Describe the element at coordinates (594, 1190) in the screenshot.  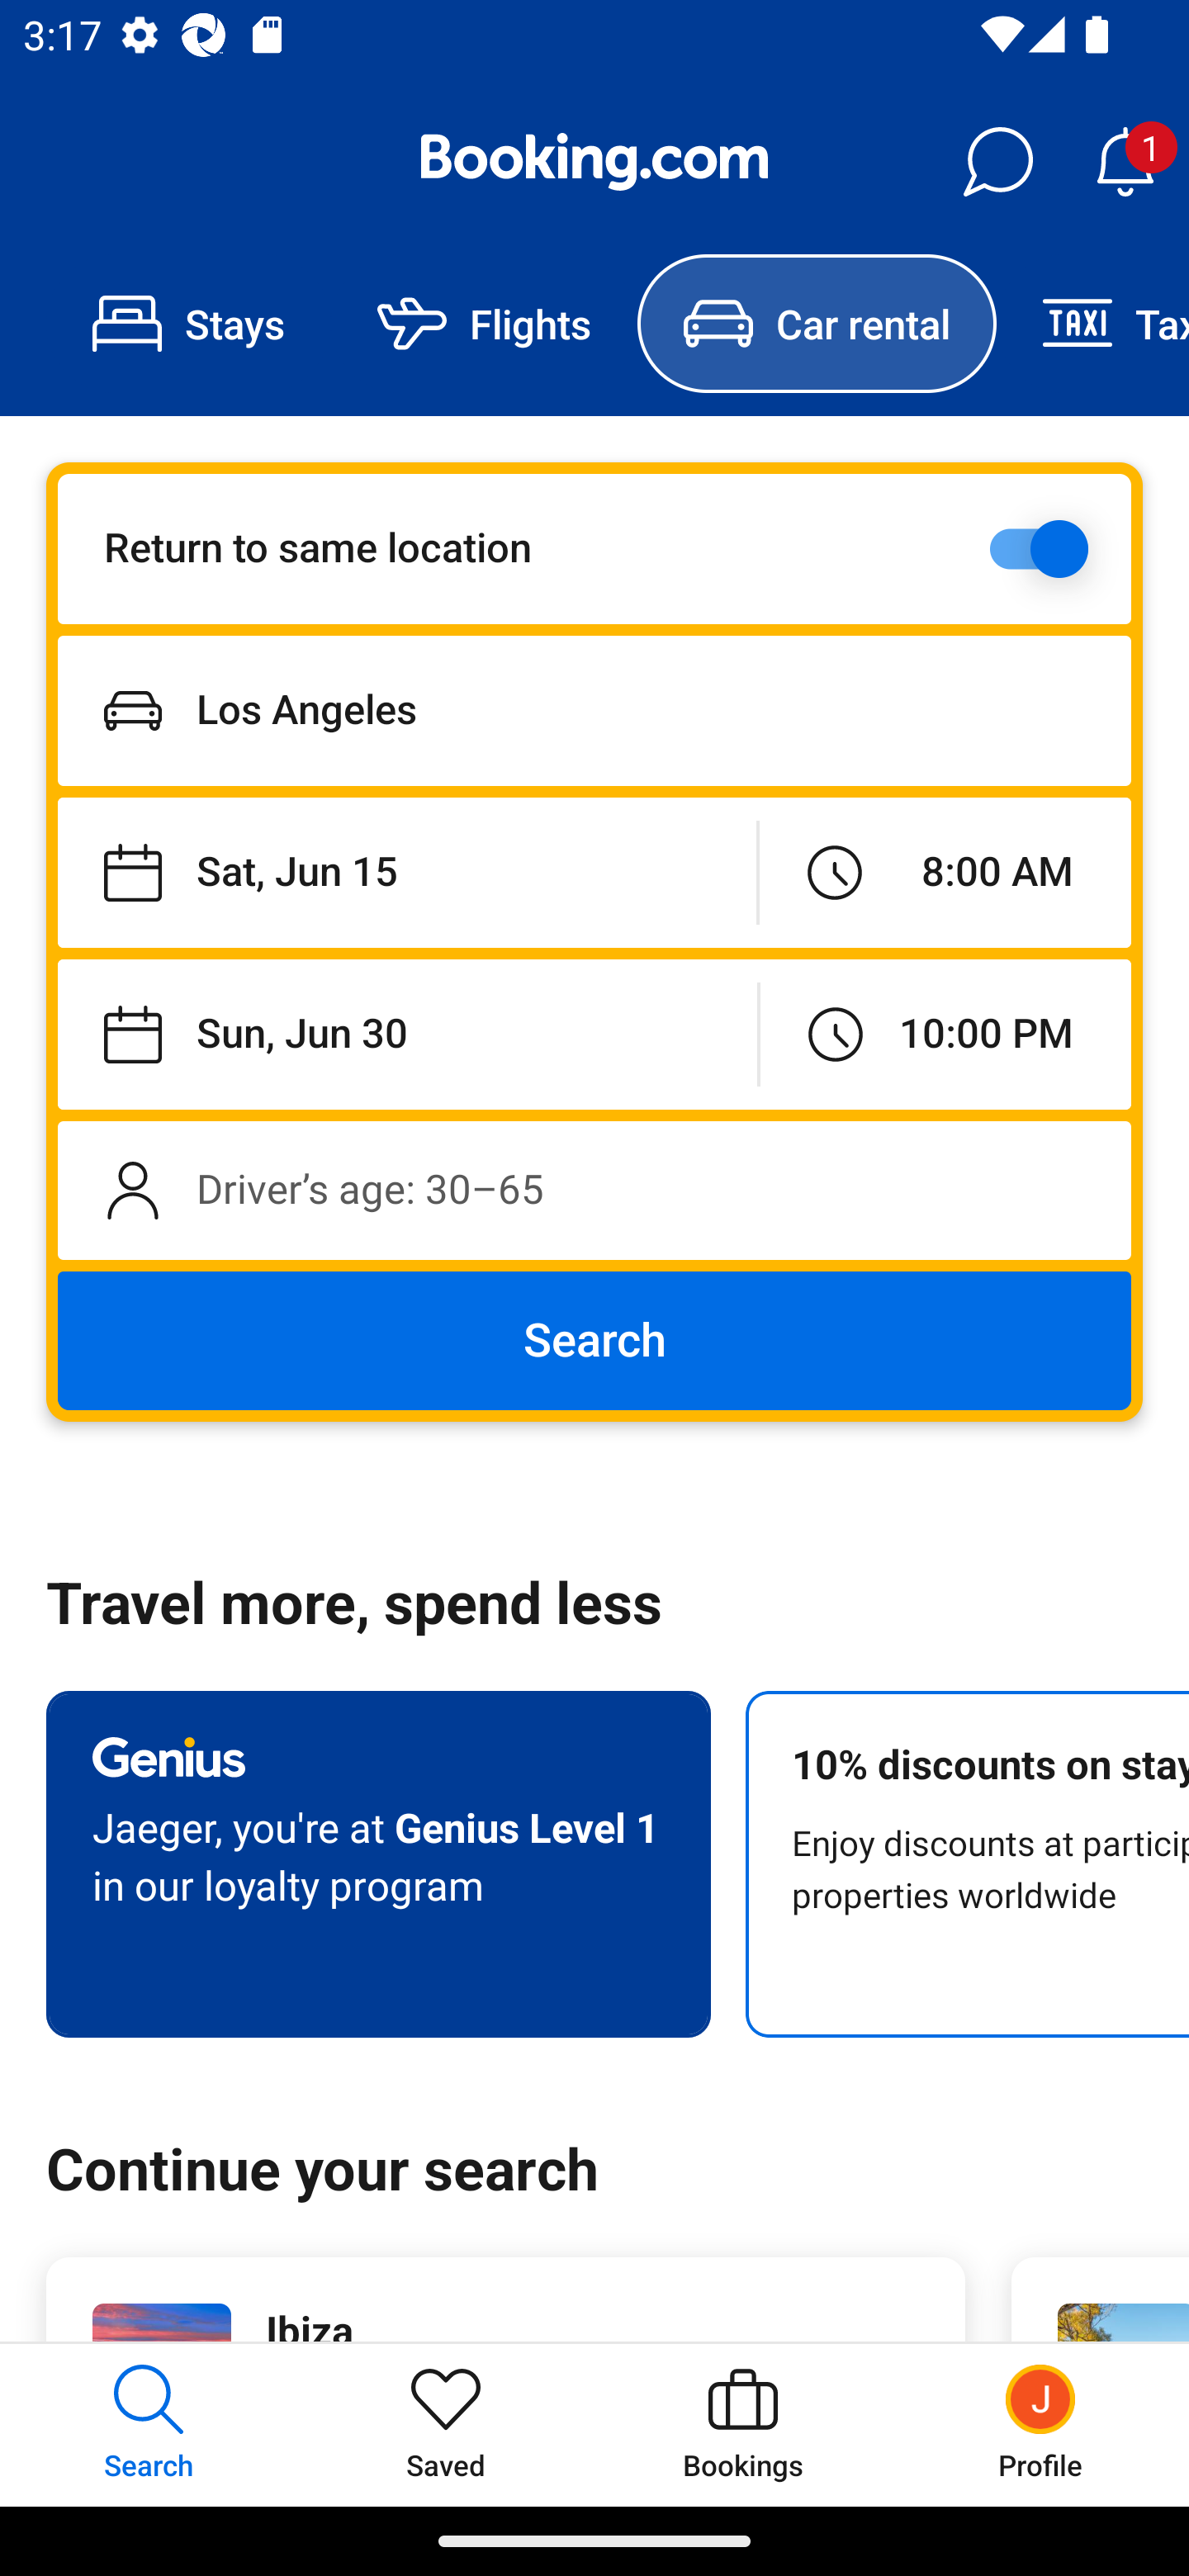
I see `Enter the driver's age` at that location.